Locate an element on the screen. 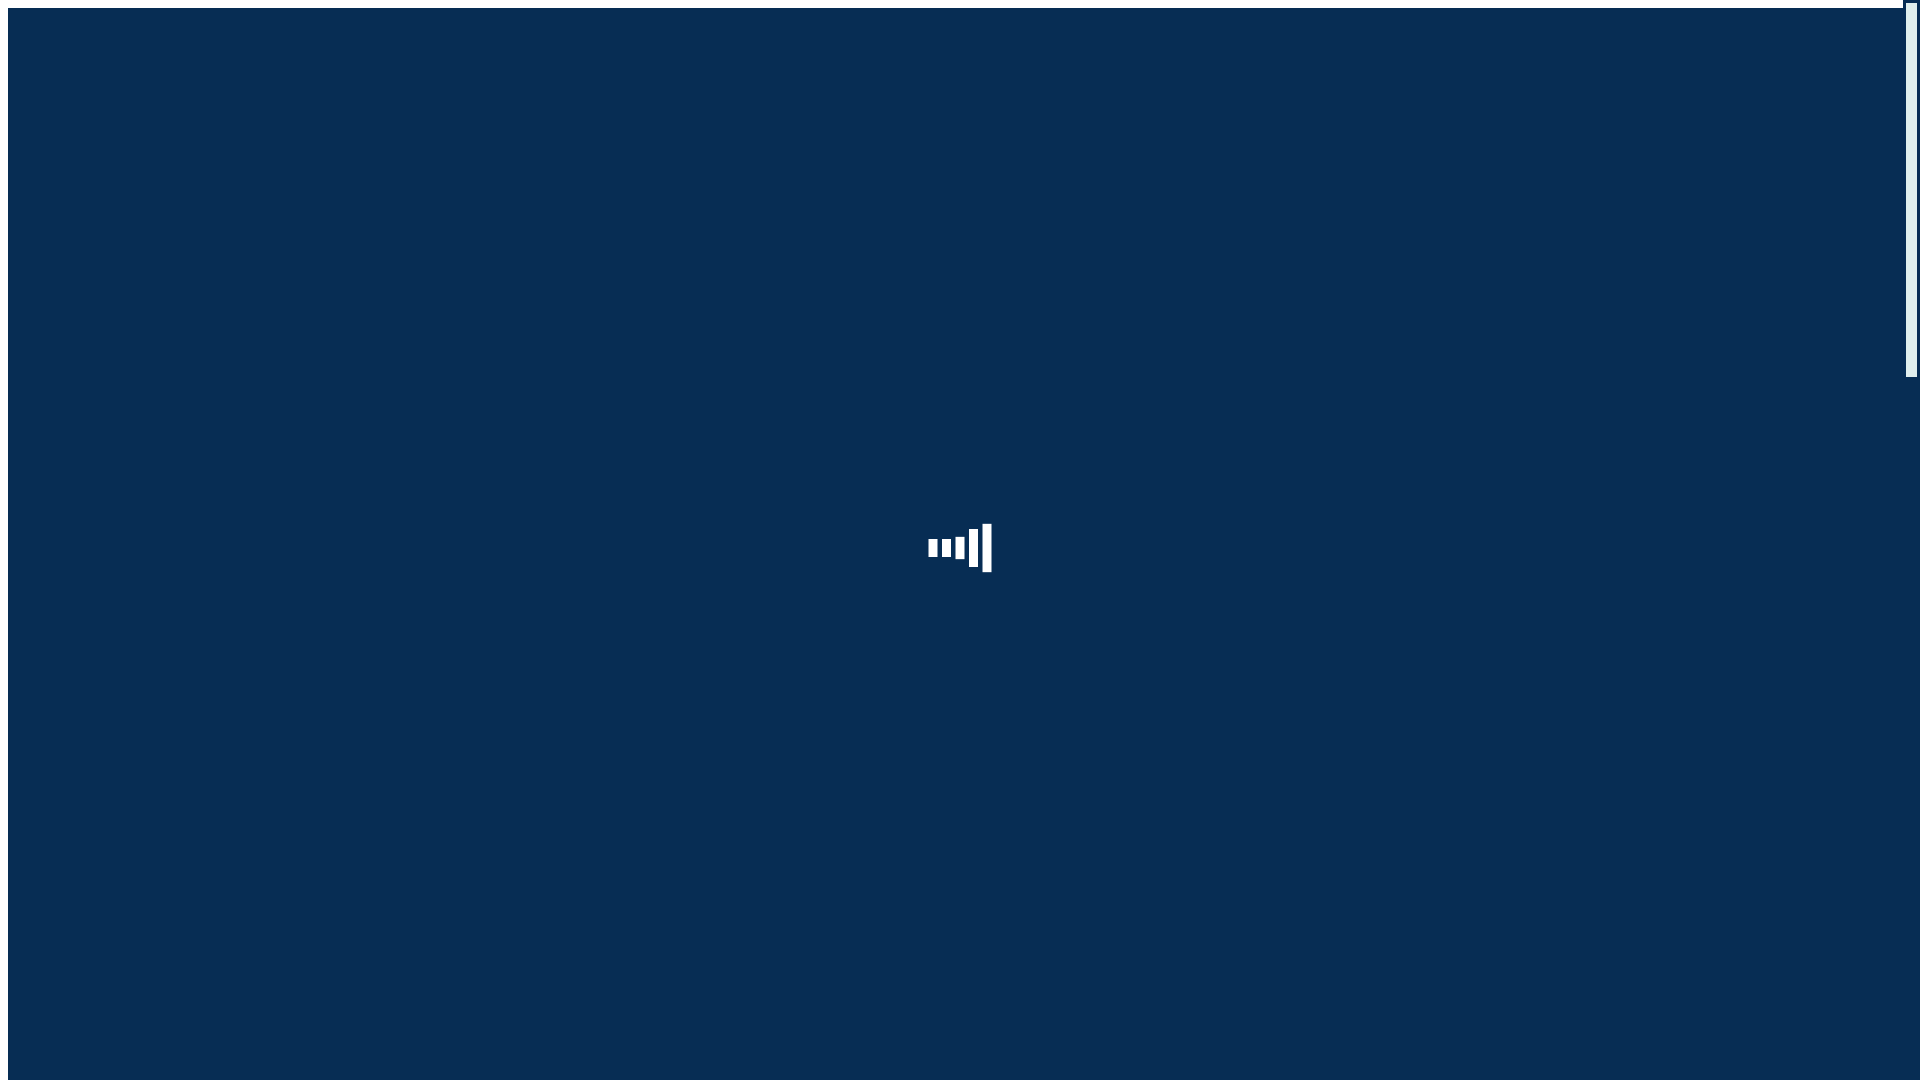 The height and width of the screenshot is (1080, 1920). Our Centre is located at coordinates (84, 1002).